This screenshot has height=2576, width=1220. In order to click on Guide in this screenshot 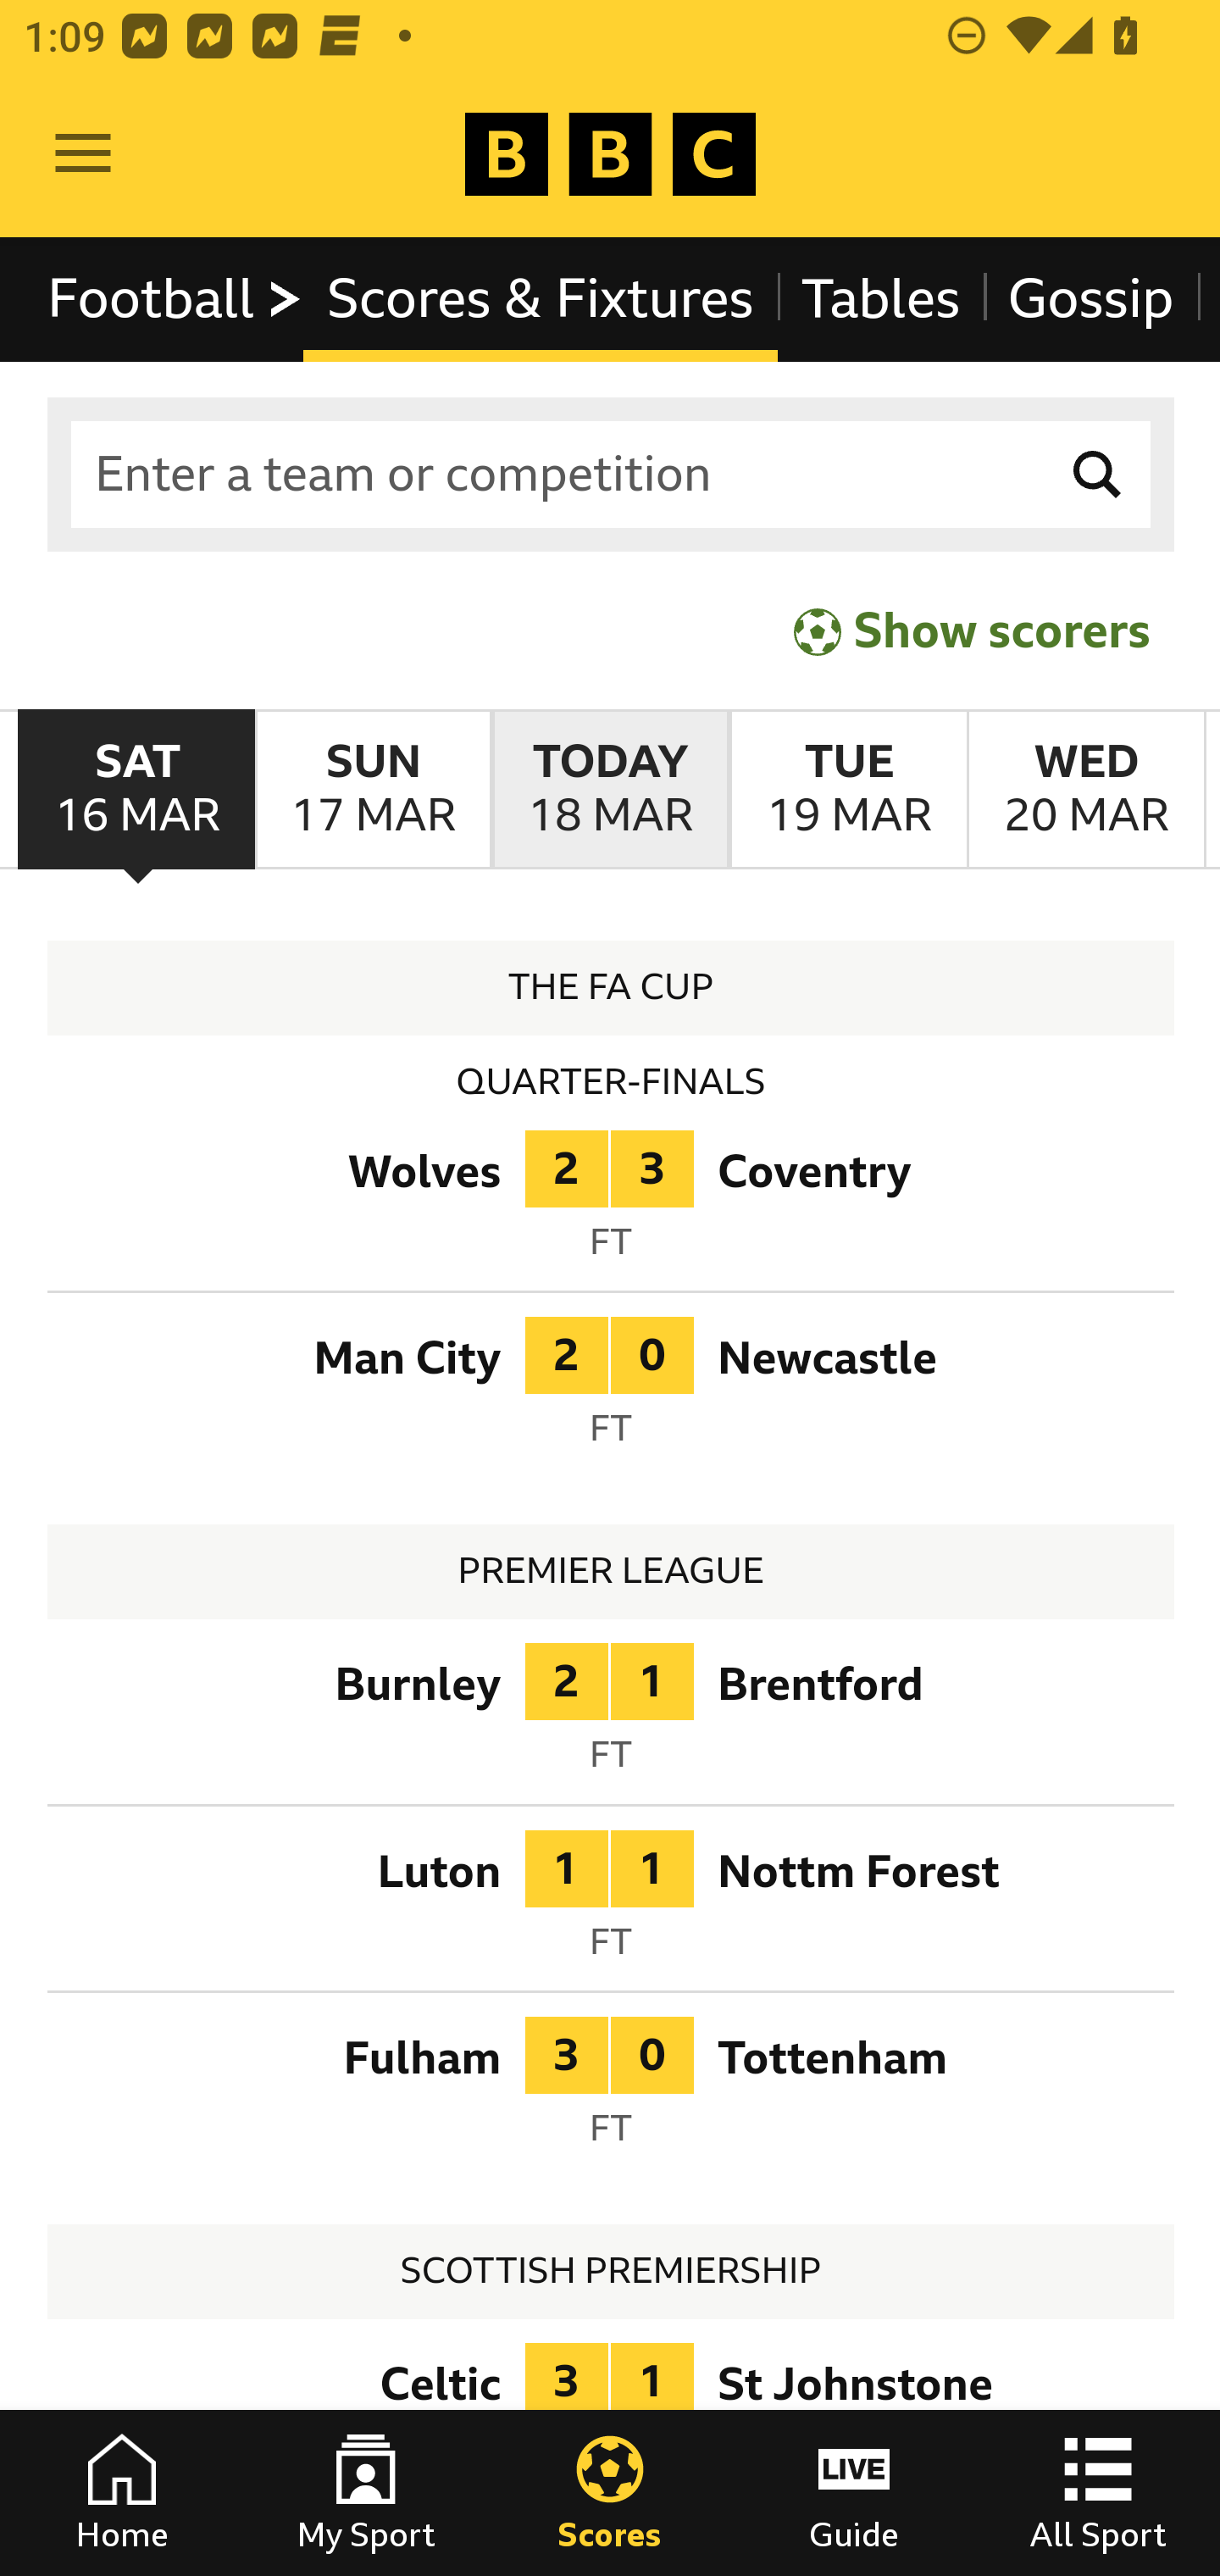, I will do `click(854, 2493)`.